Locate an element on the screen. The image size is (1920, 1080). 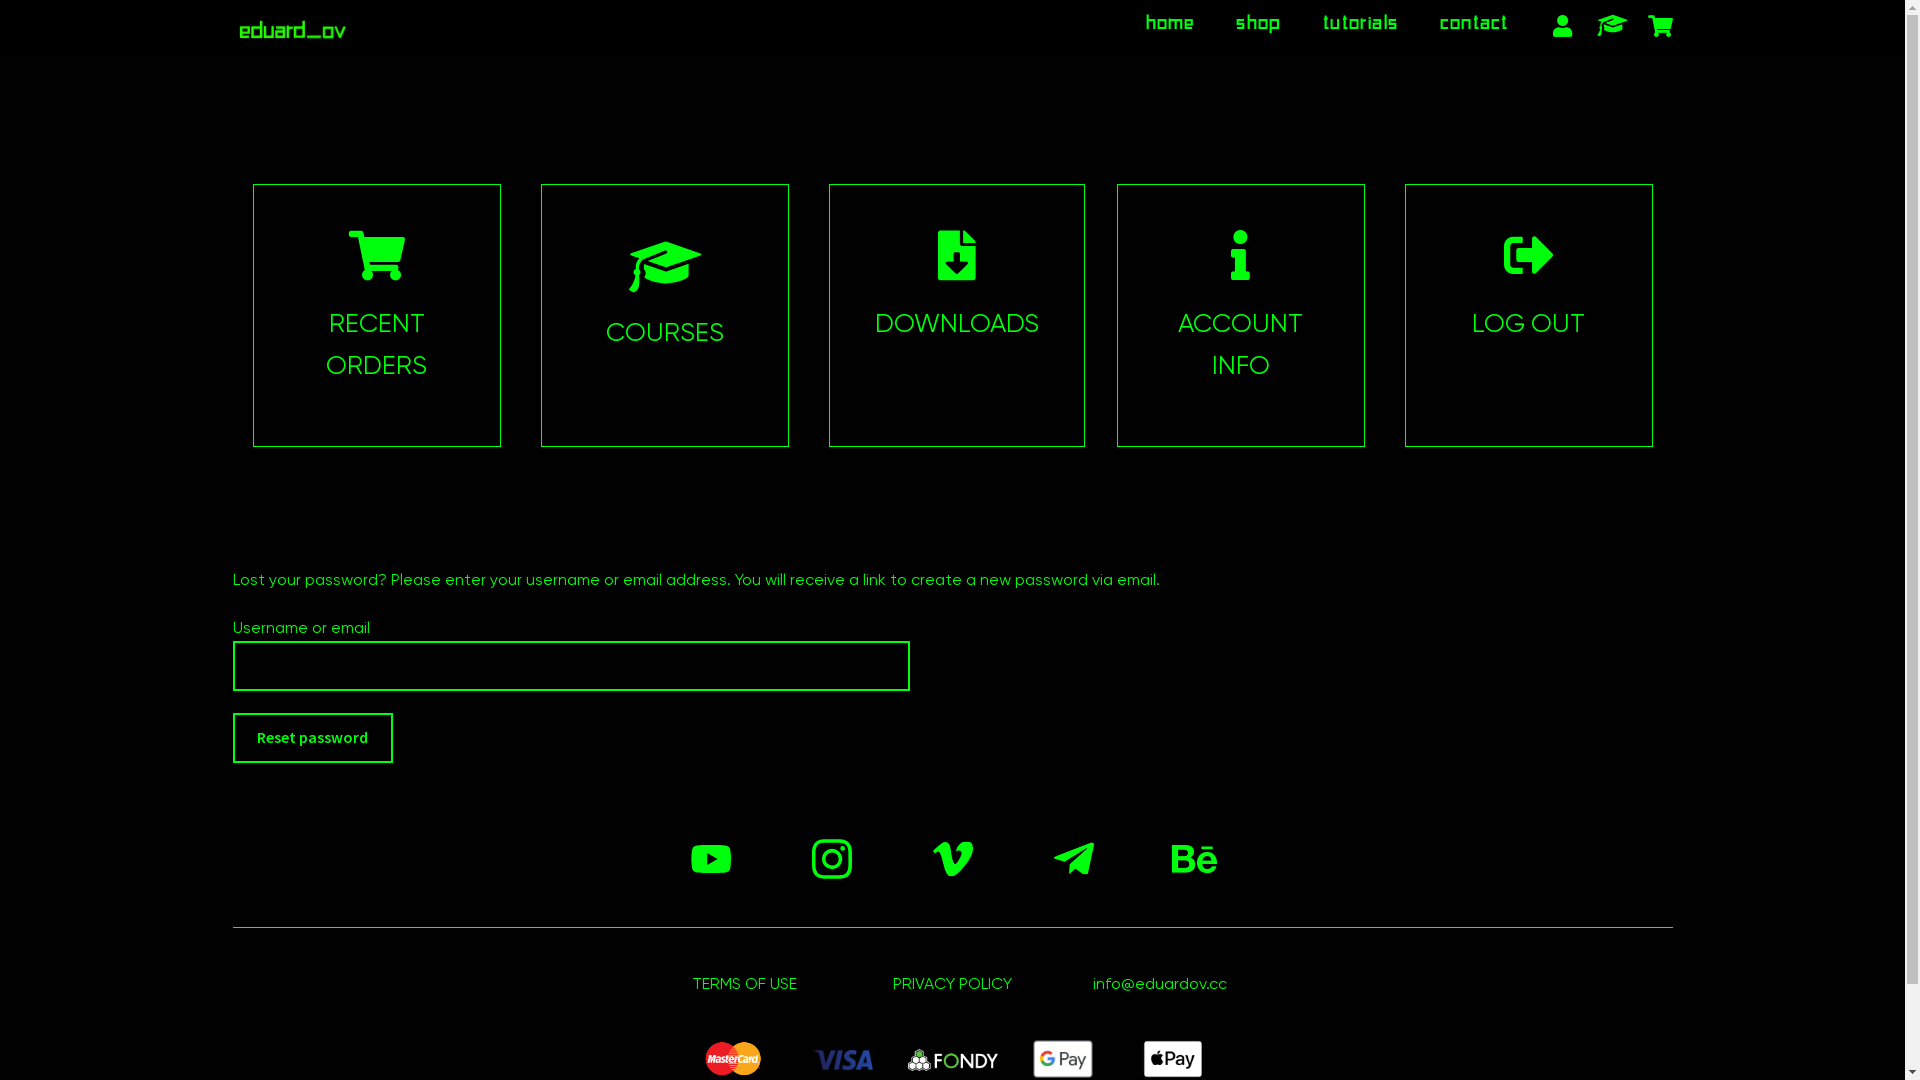
RECENT ORDERS is located at coordinates (376, 344).